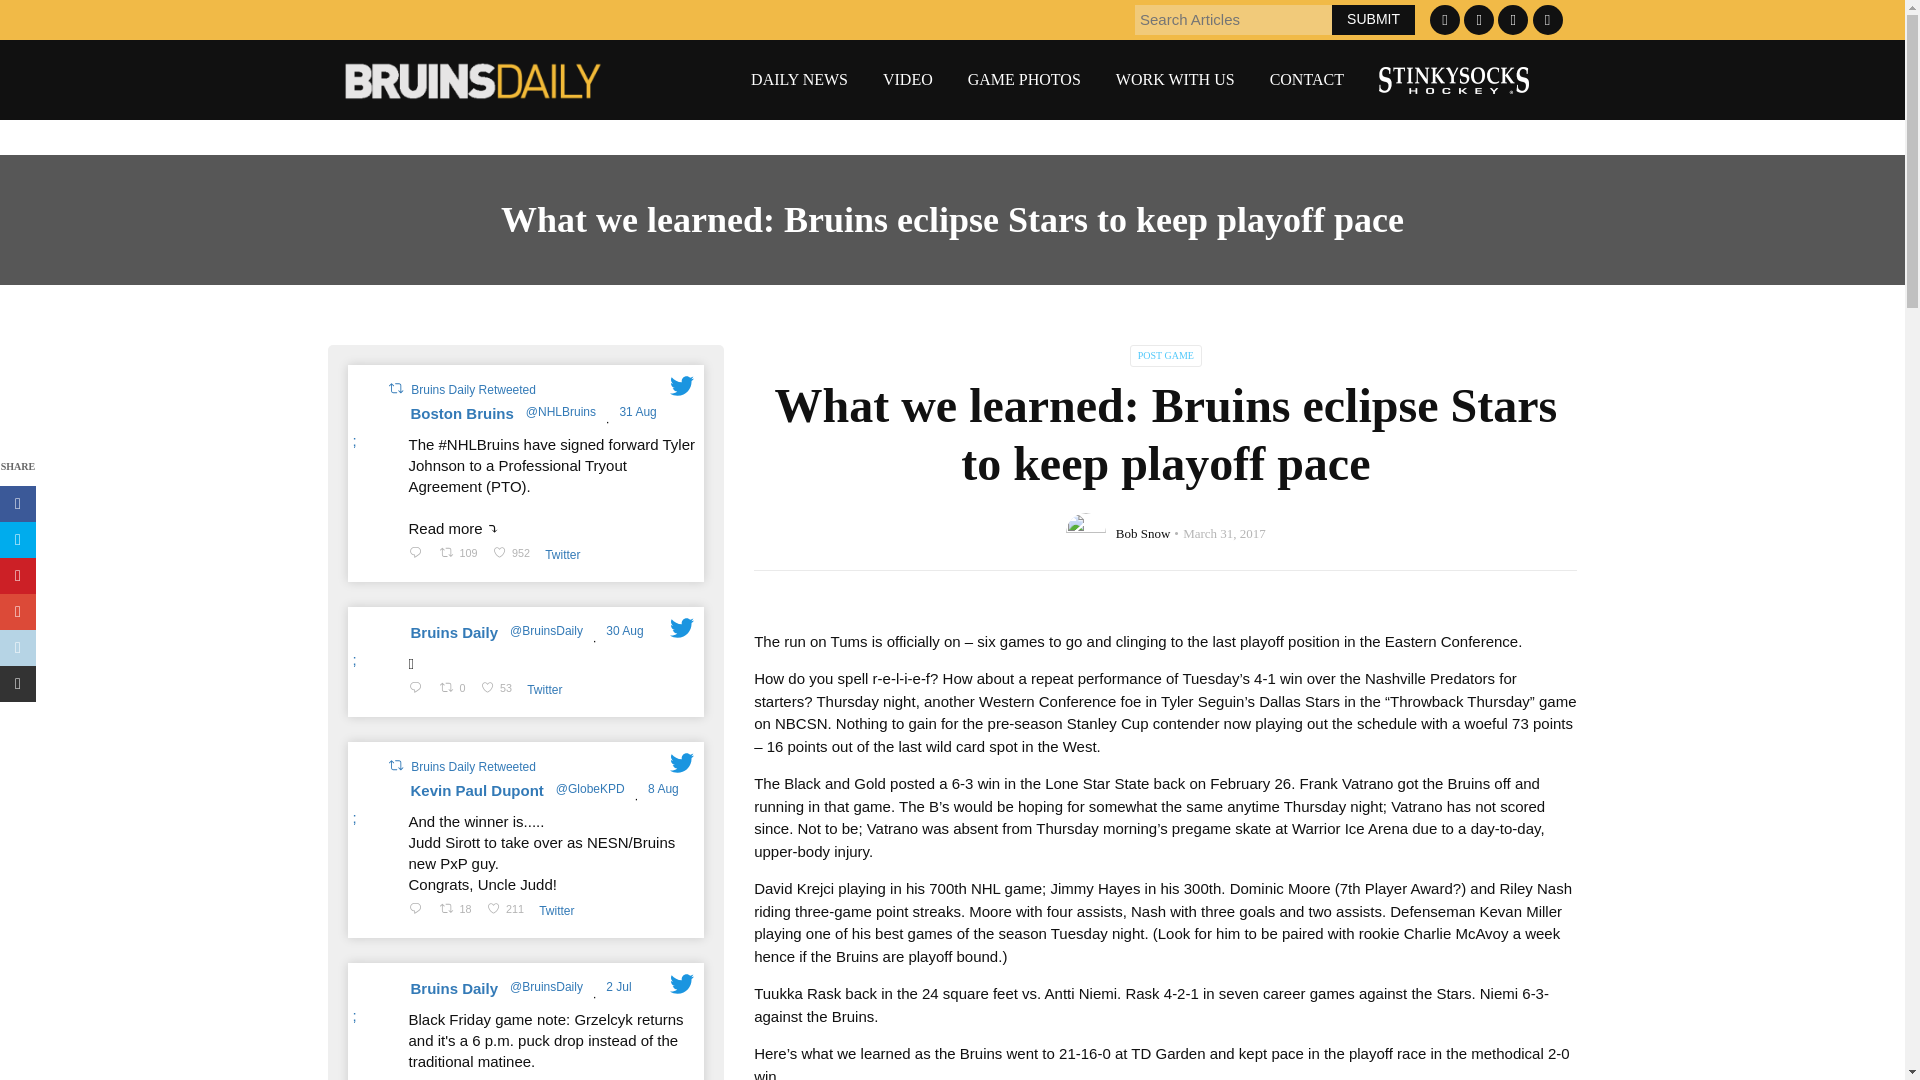 This screenshot has height=1080, width=1920. I want to click on Bruins Daily Retweeted, so click(472, 390).